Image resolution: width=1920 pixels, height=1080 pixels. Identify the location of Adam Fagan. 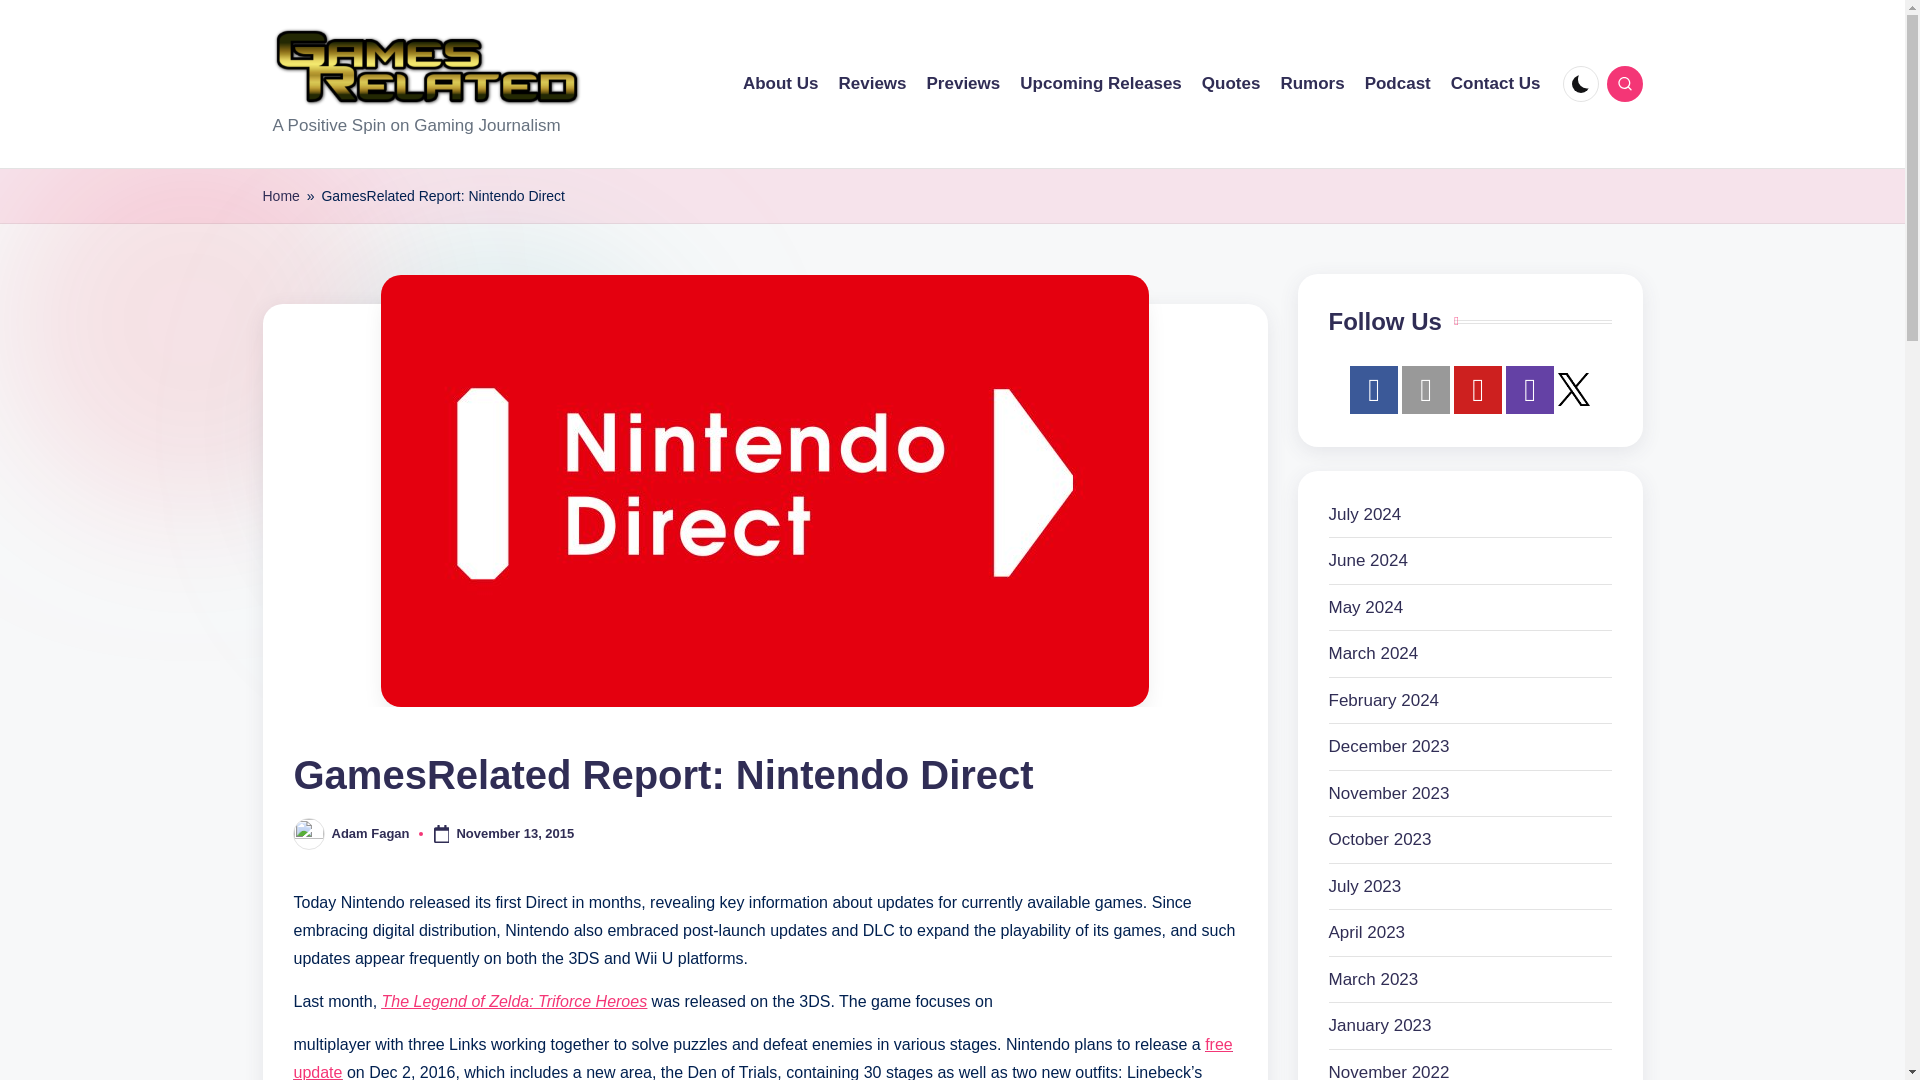
(371, 834).